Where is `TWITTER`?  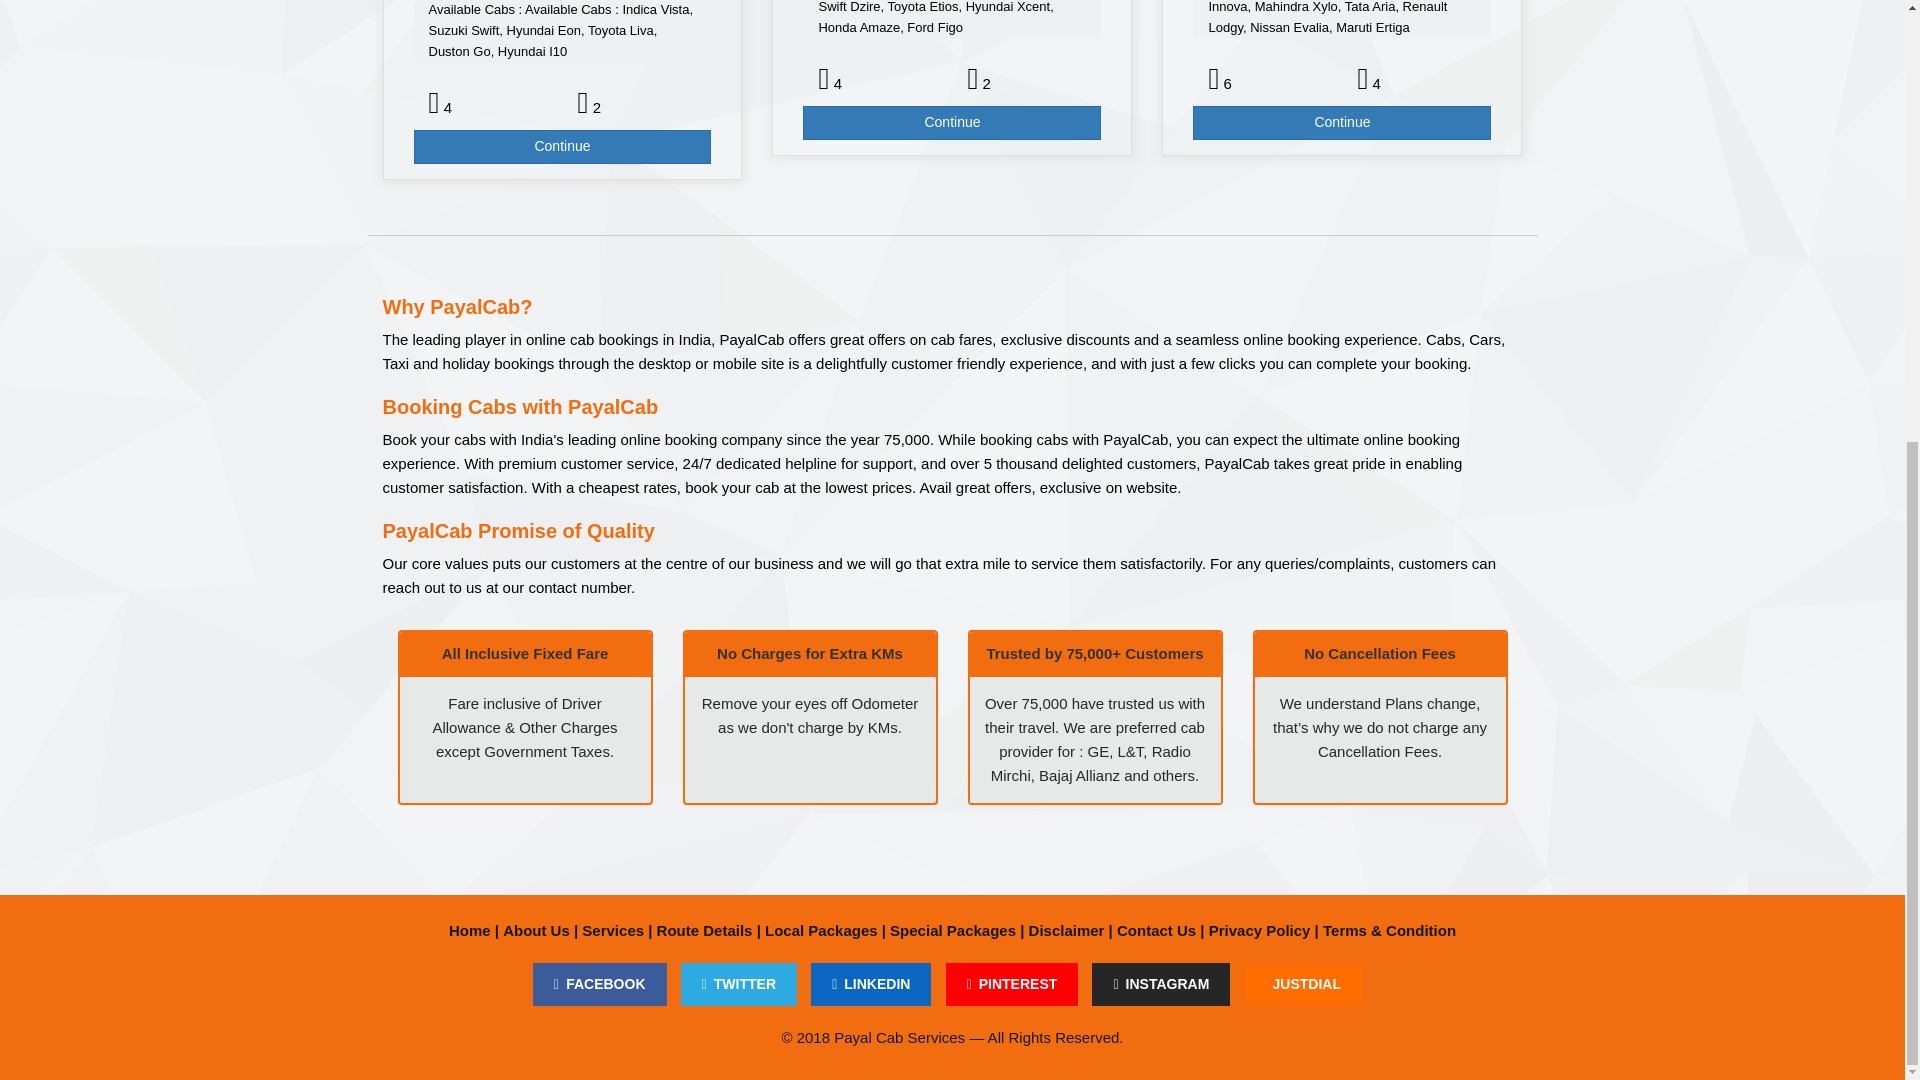
TWITTER is located at coordinates (738, 984).